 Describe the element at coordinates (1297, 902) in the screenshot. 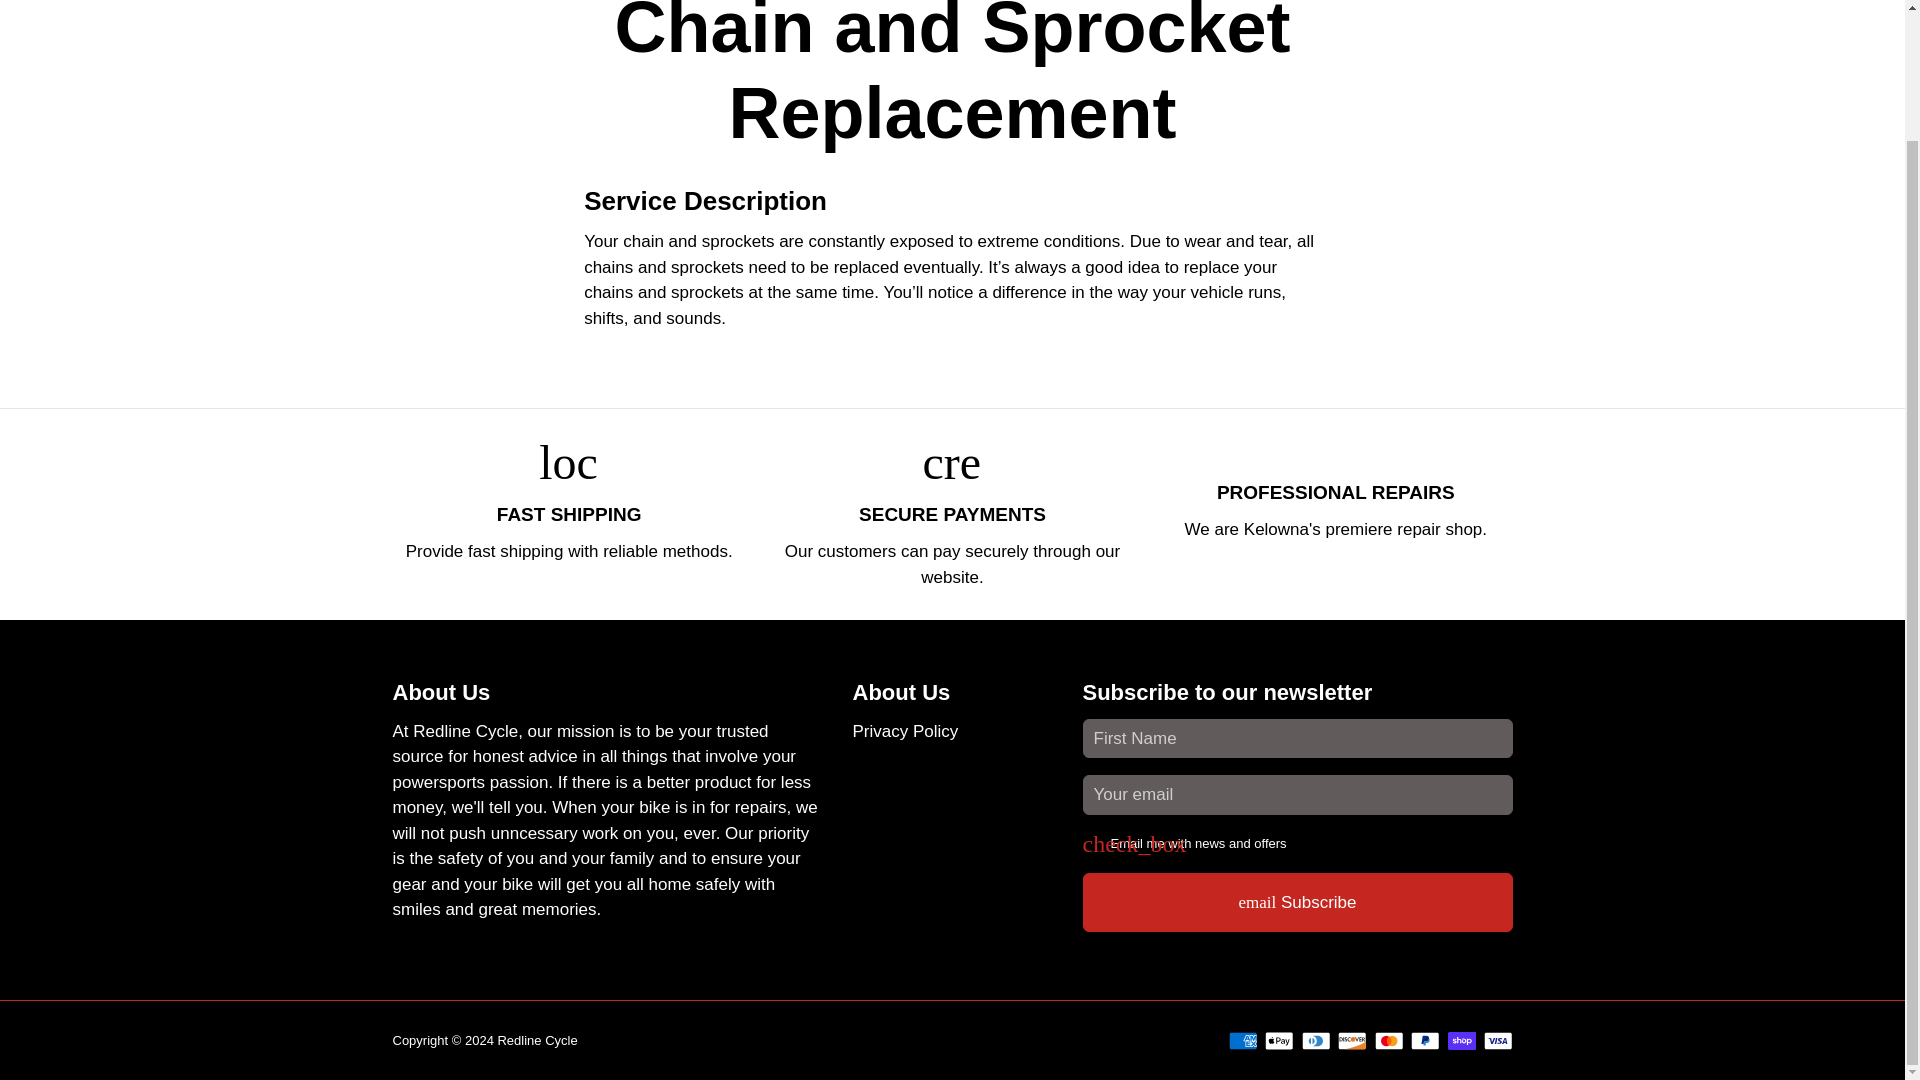

I see `email Subscribe` at that location.